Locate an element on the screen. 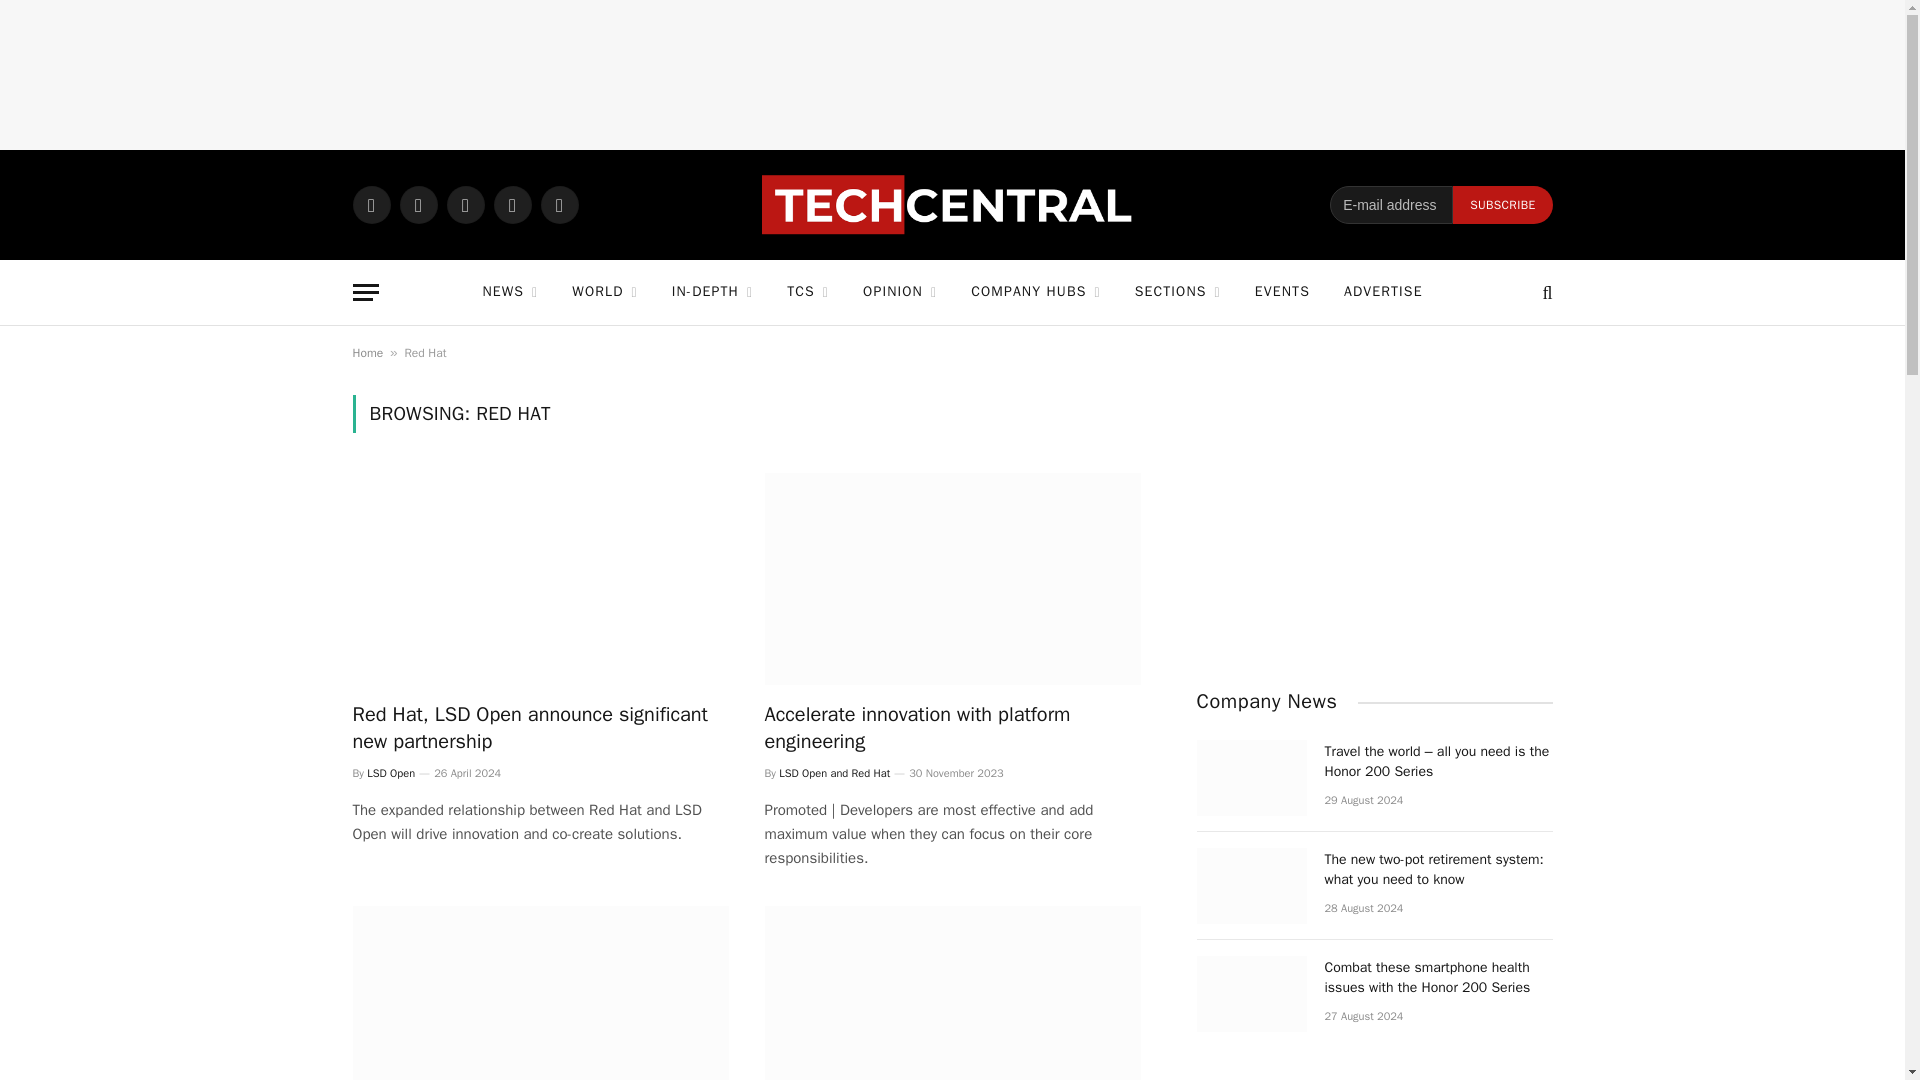  WORLD is located at coordinates (604, 292).